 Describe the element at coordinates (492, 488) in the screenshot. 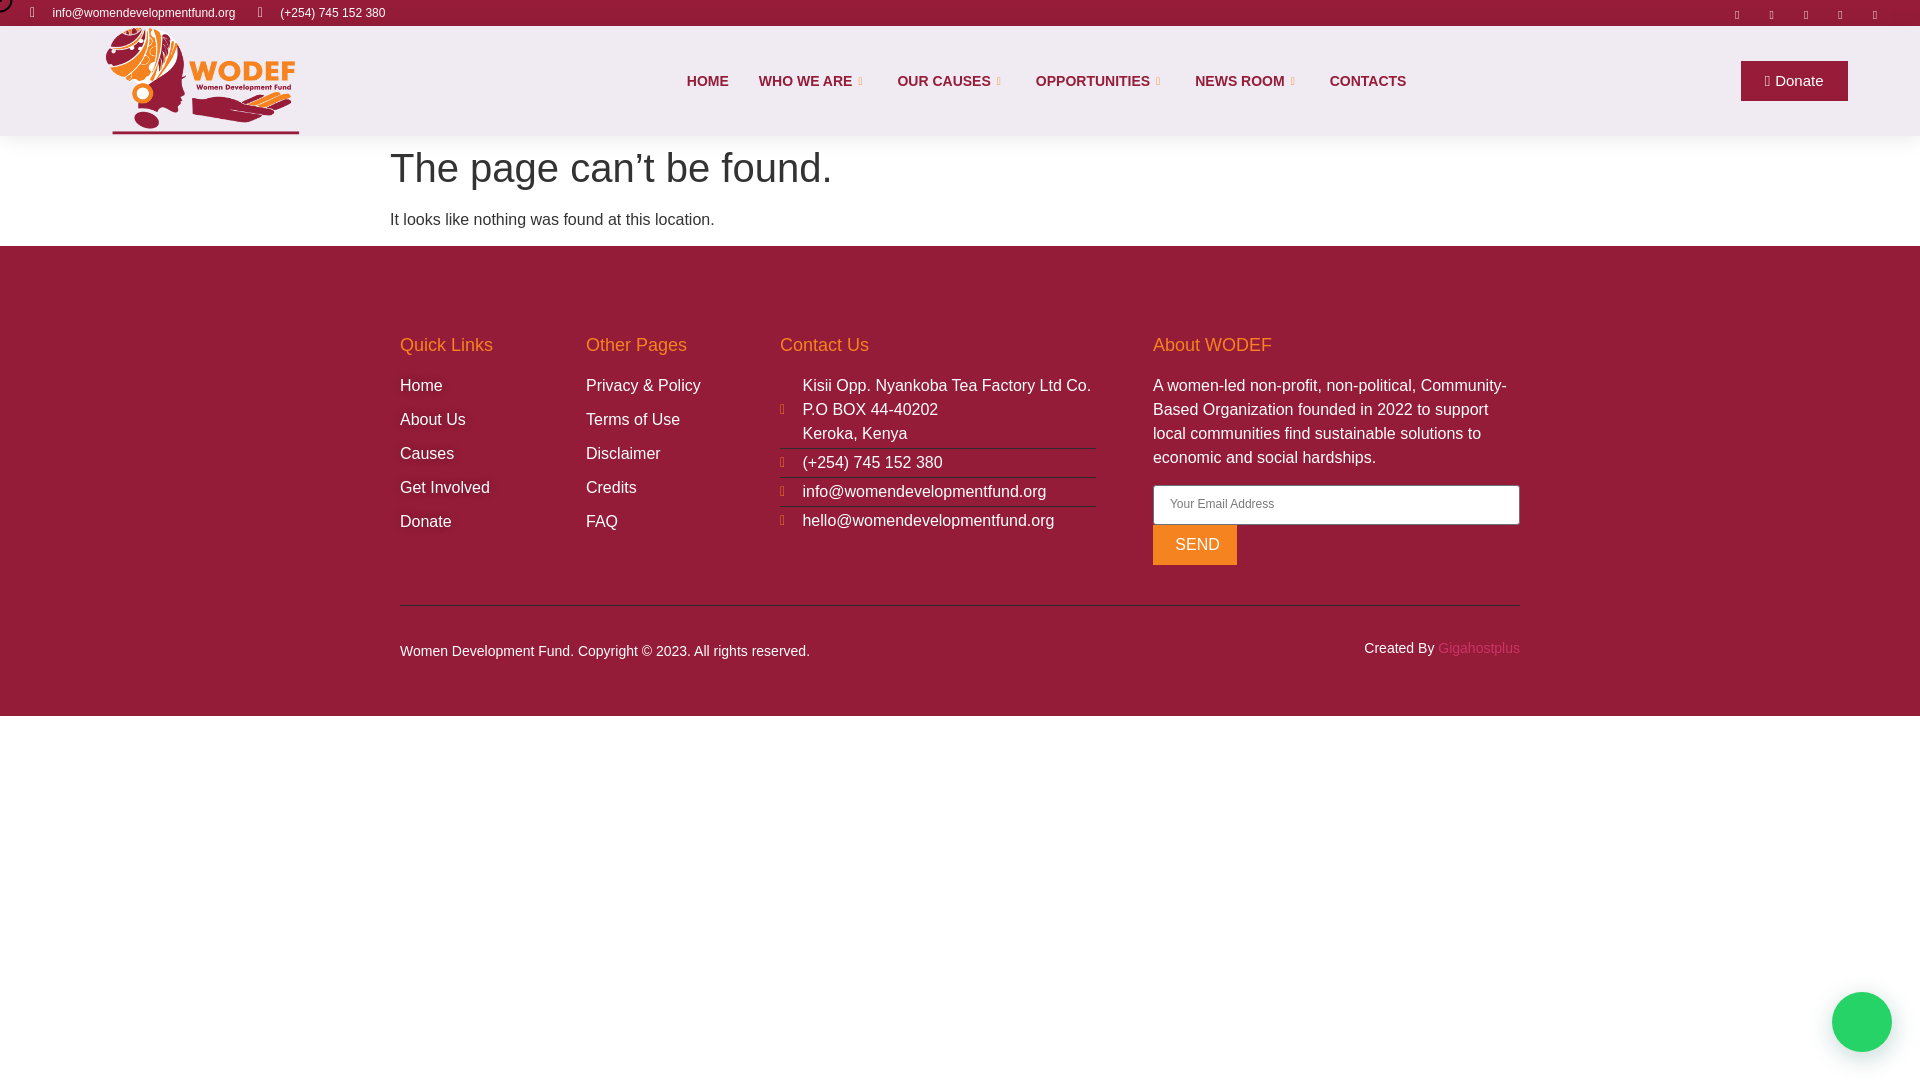

I see `Get Involved` at that location.